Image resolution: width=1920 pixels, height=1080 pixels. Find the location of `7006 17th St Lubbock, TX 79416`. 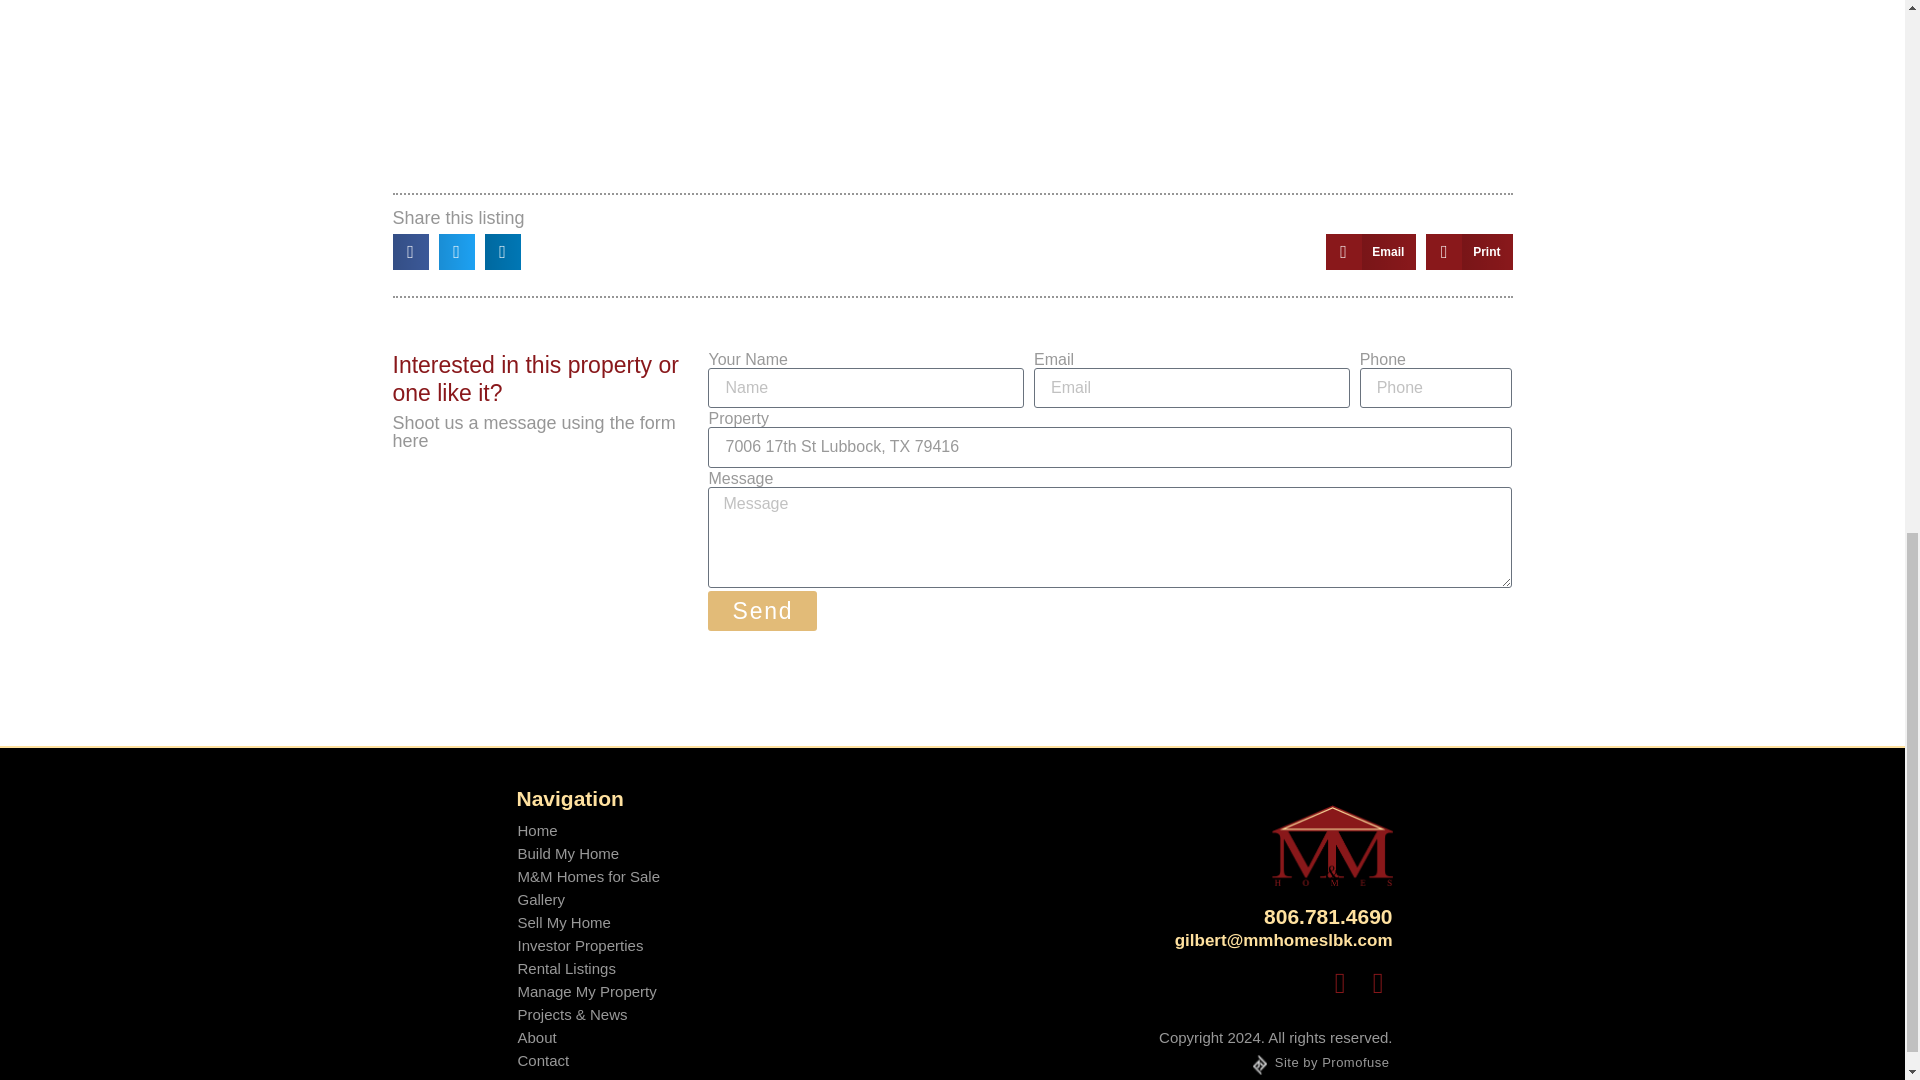

7006 17th St Lubbock, TX 79416 is located at coordinates (952, 90).